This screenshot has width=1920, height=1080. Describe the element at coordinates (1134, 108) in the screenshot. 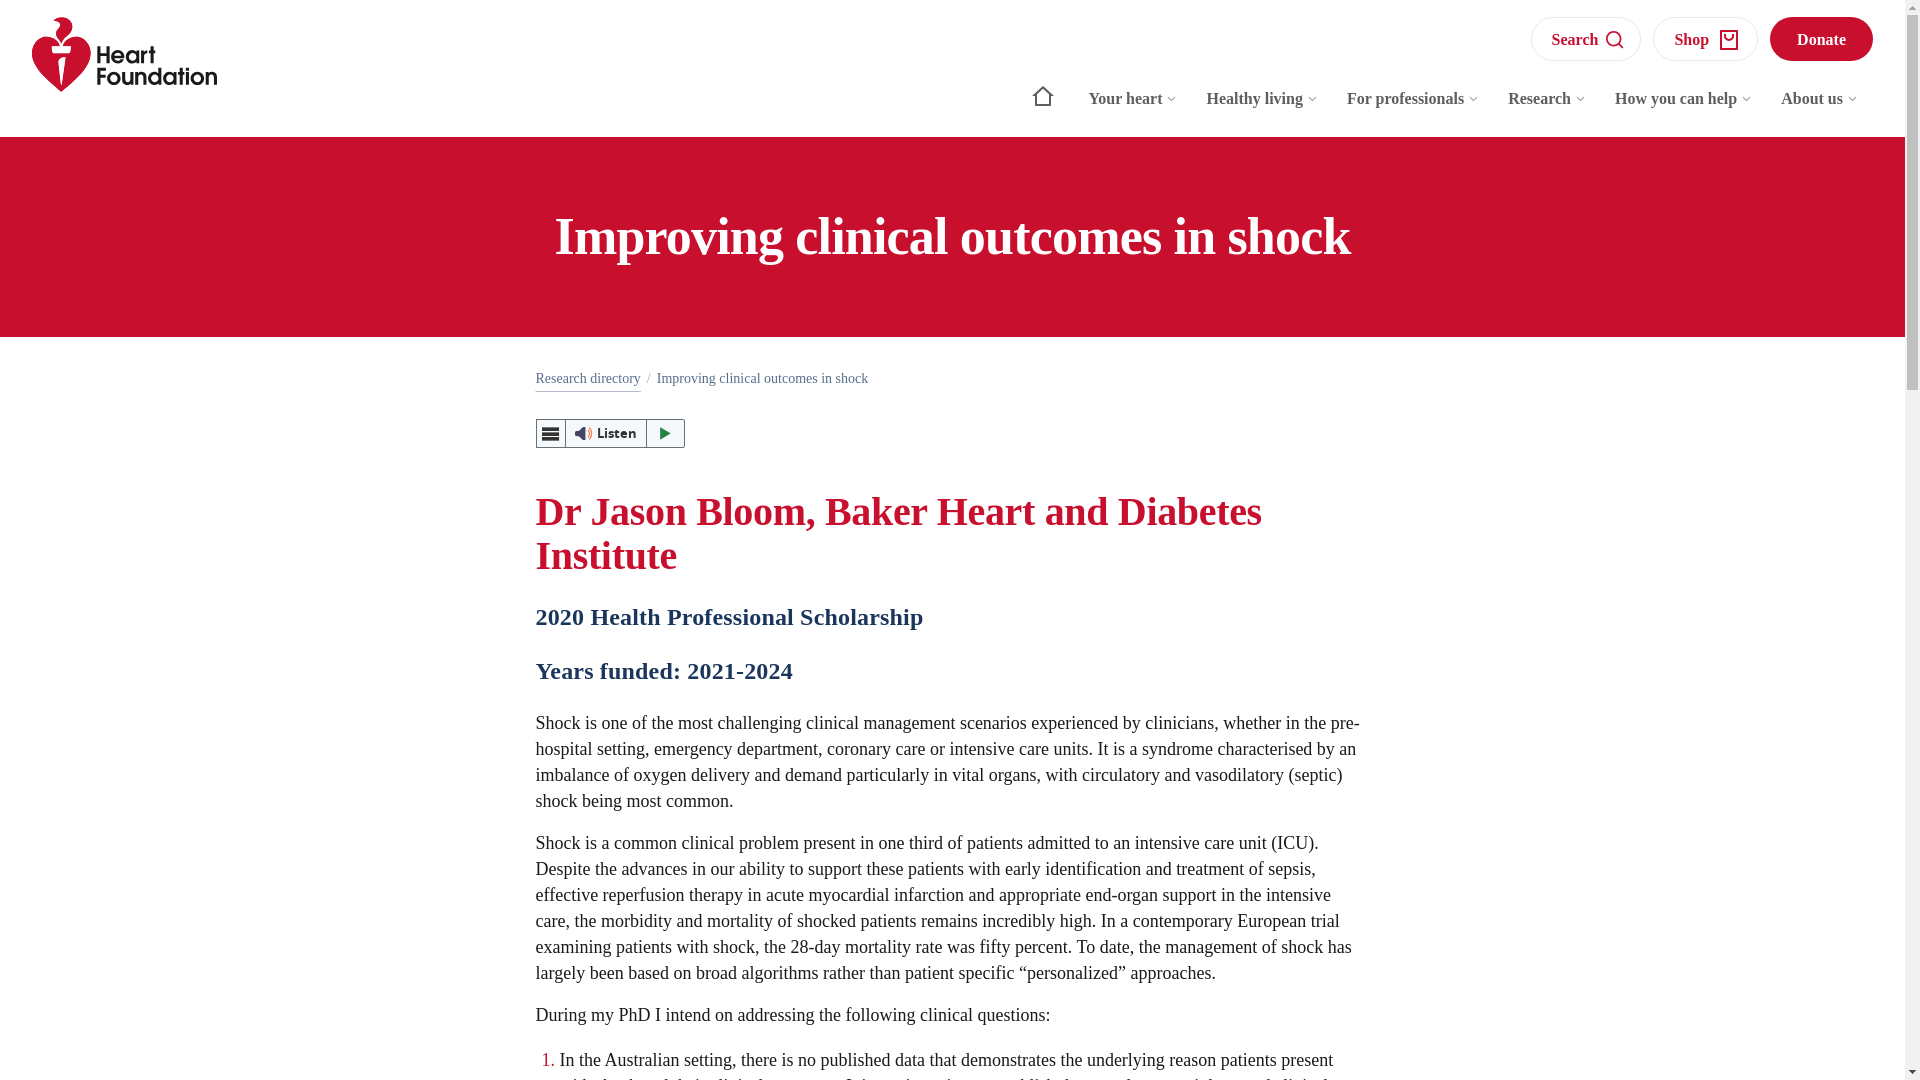

I see `Your heart` at that location.